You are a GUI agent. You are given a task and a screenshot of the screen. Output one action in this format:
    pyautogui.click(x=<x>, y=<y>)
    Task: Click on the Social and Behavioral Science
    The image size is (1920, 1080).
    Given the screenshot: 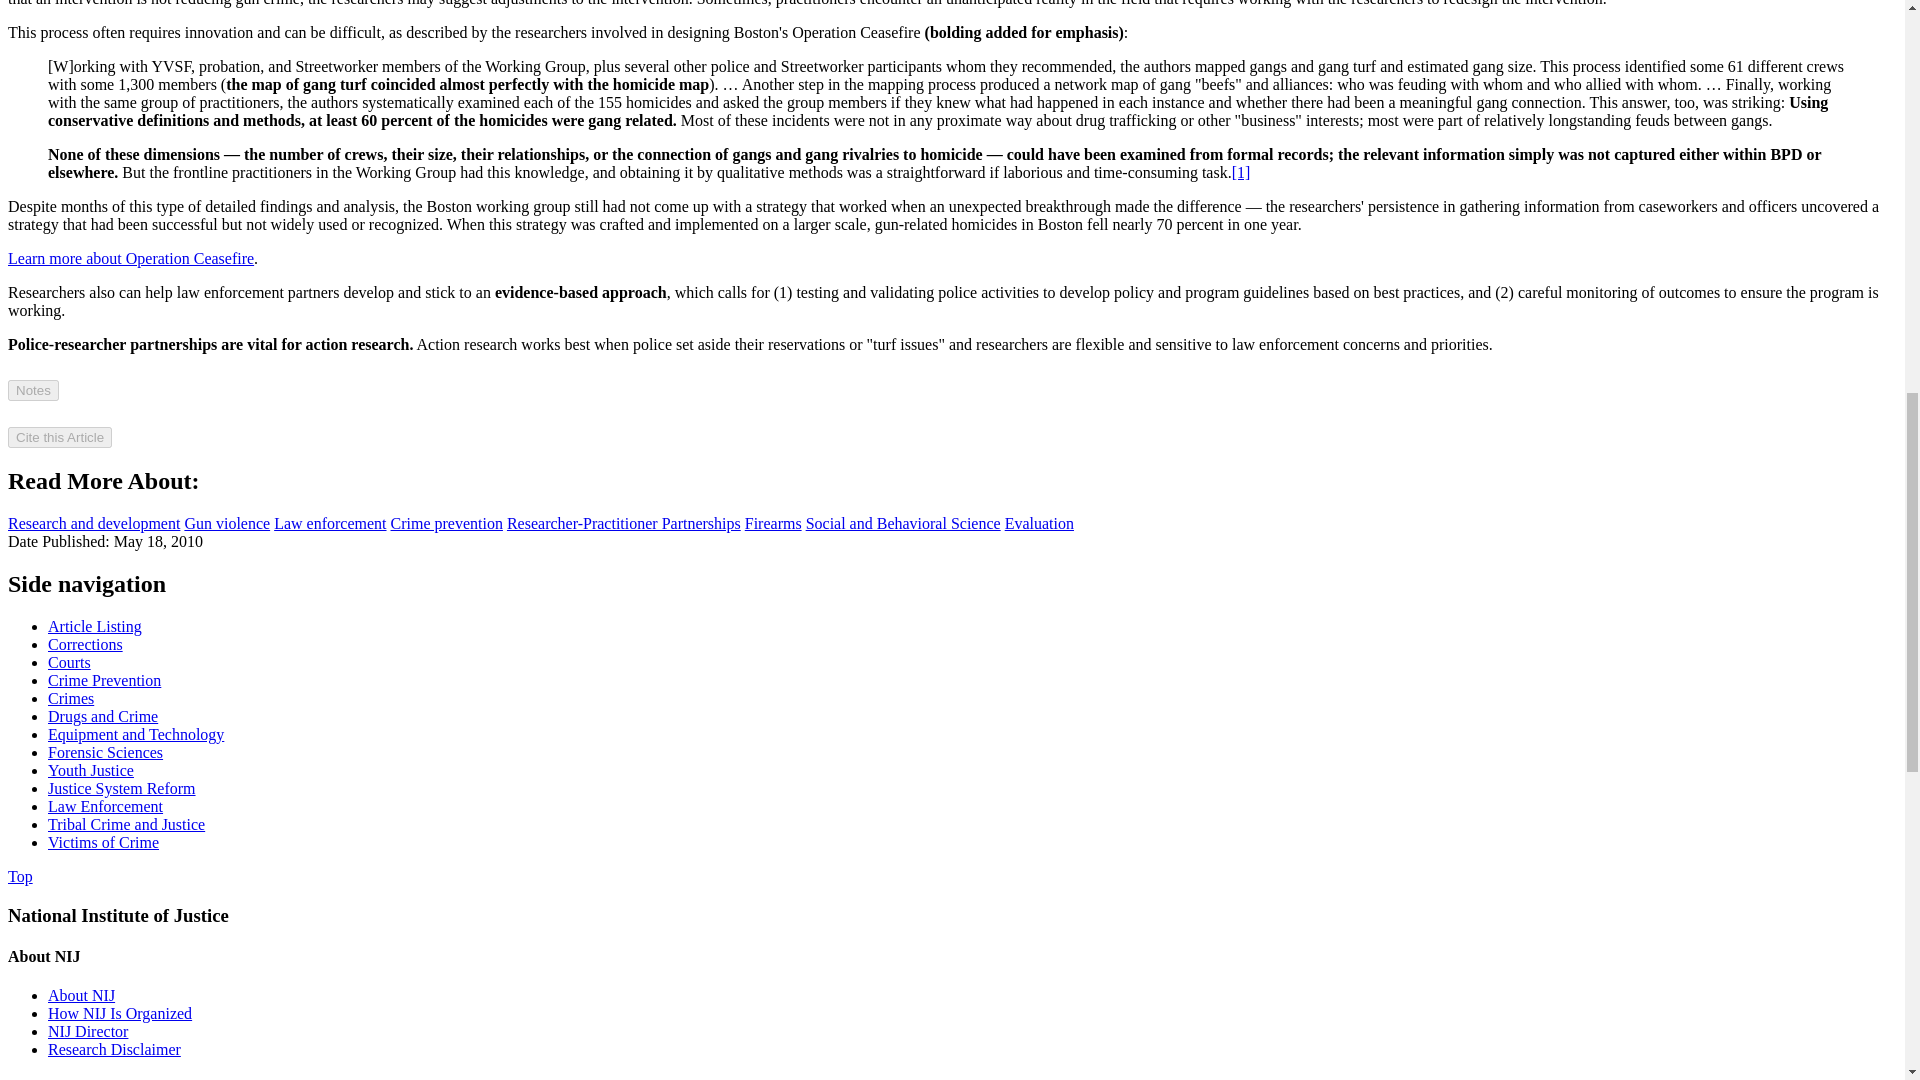 What is the action you would take?
    pyautogui.click(x=903, y=524)
    